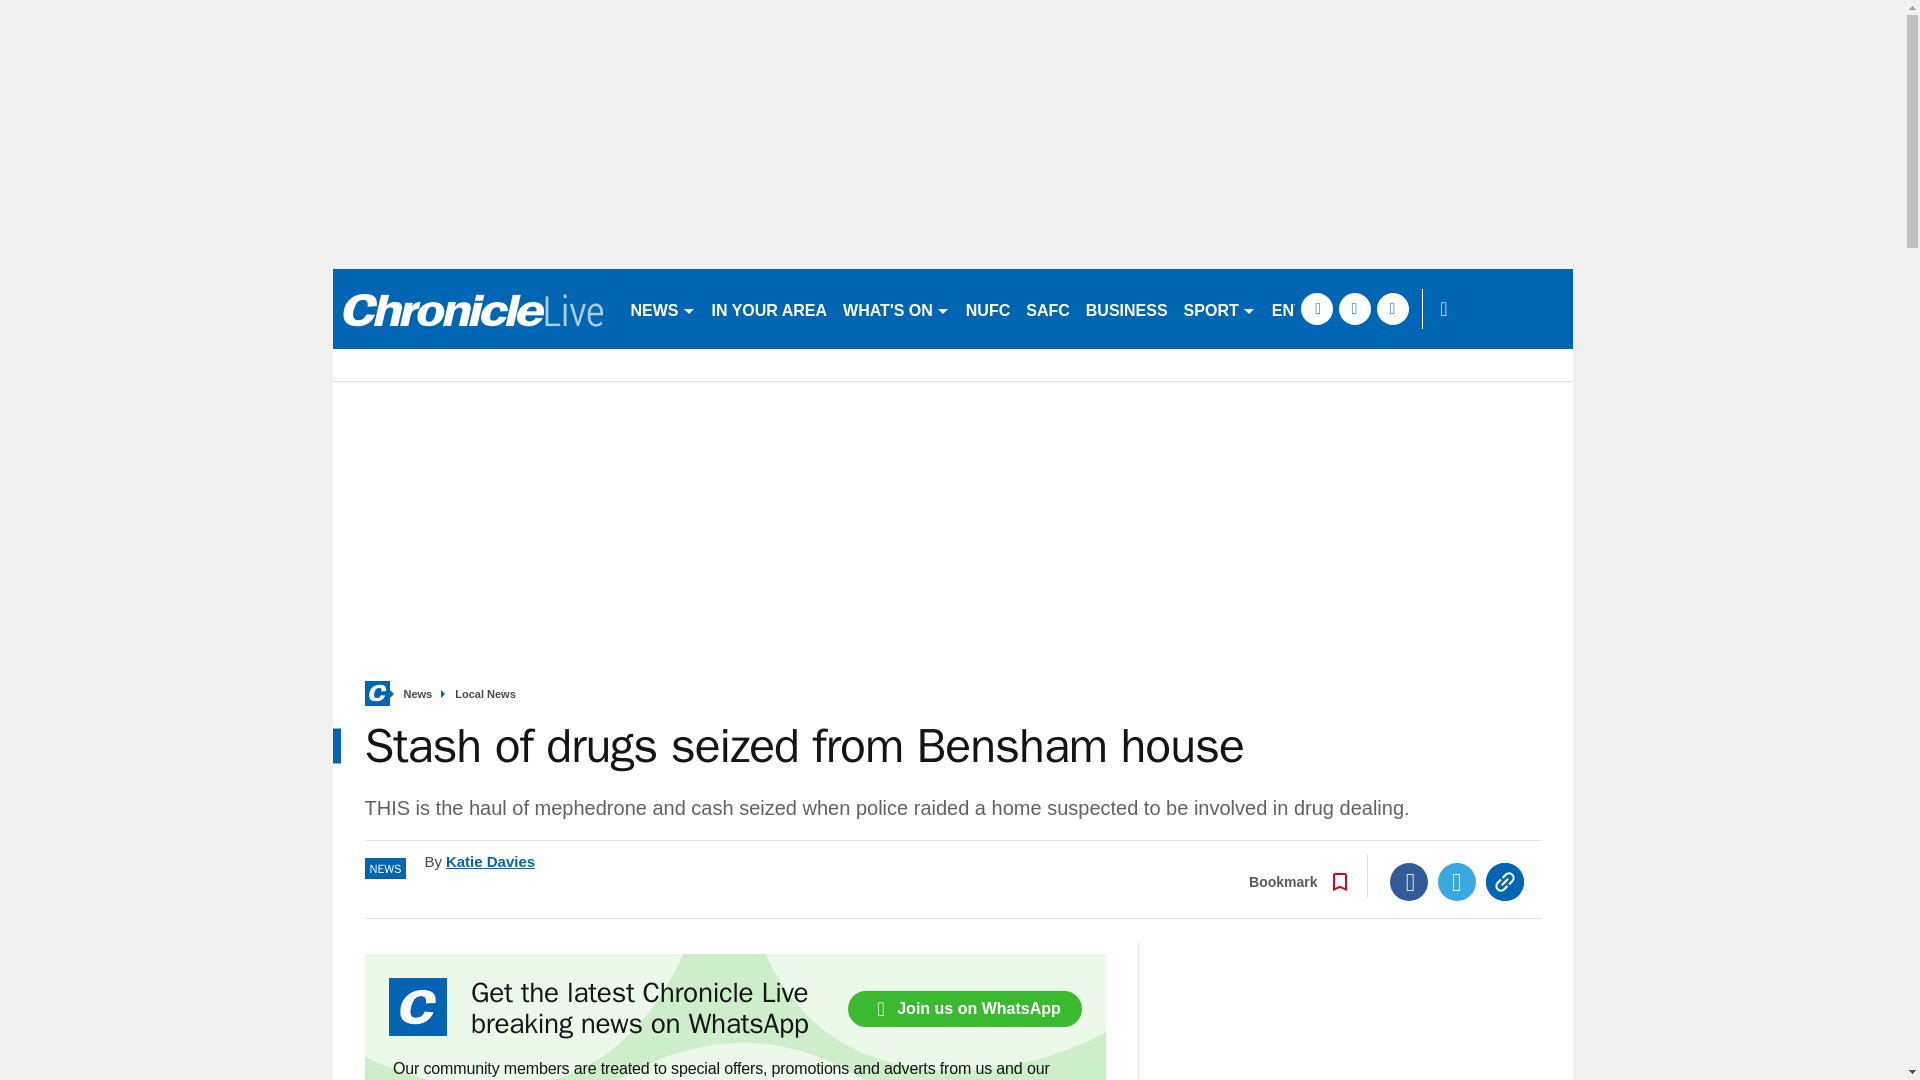 Image resolution: width=1920 pixels, height=1080 pixels. I want to click on SPORT, so click(1219, 308).